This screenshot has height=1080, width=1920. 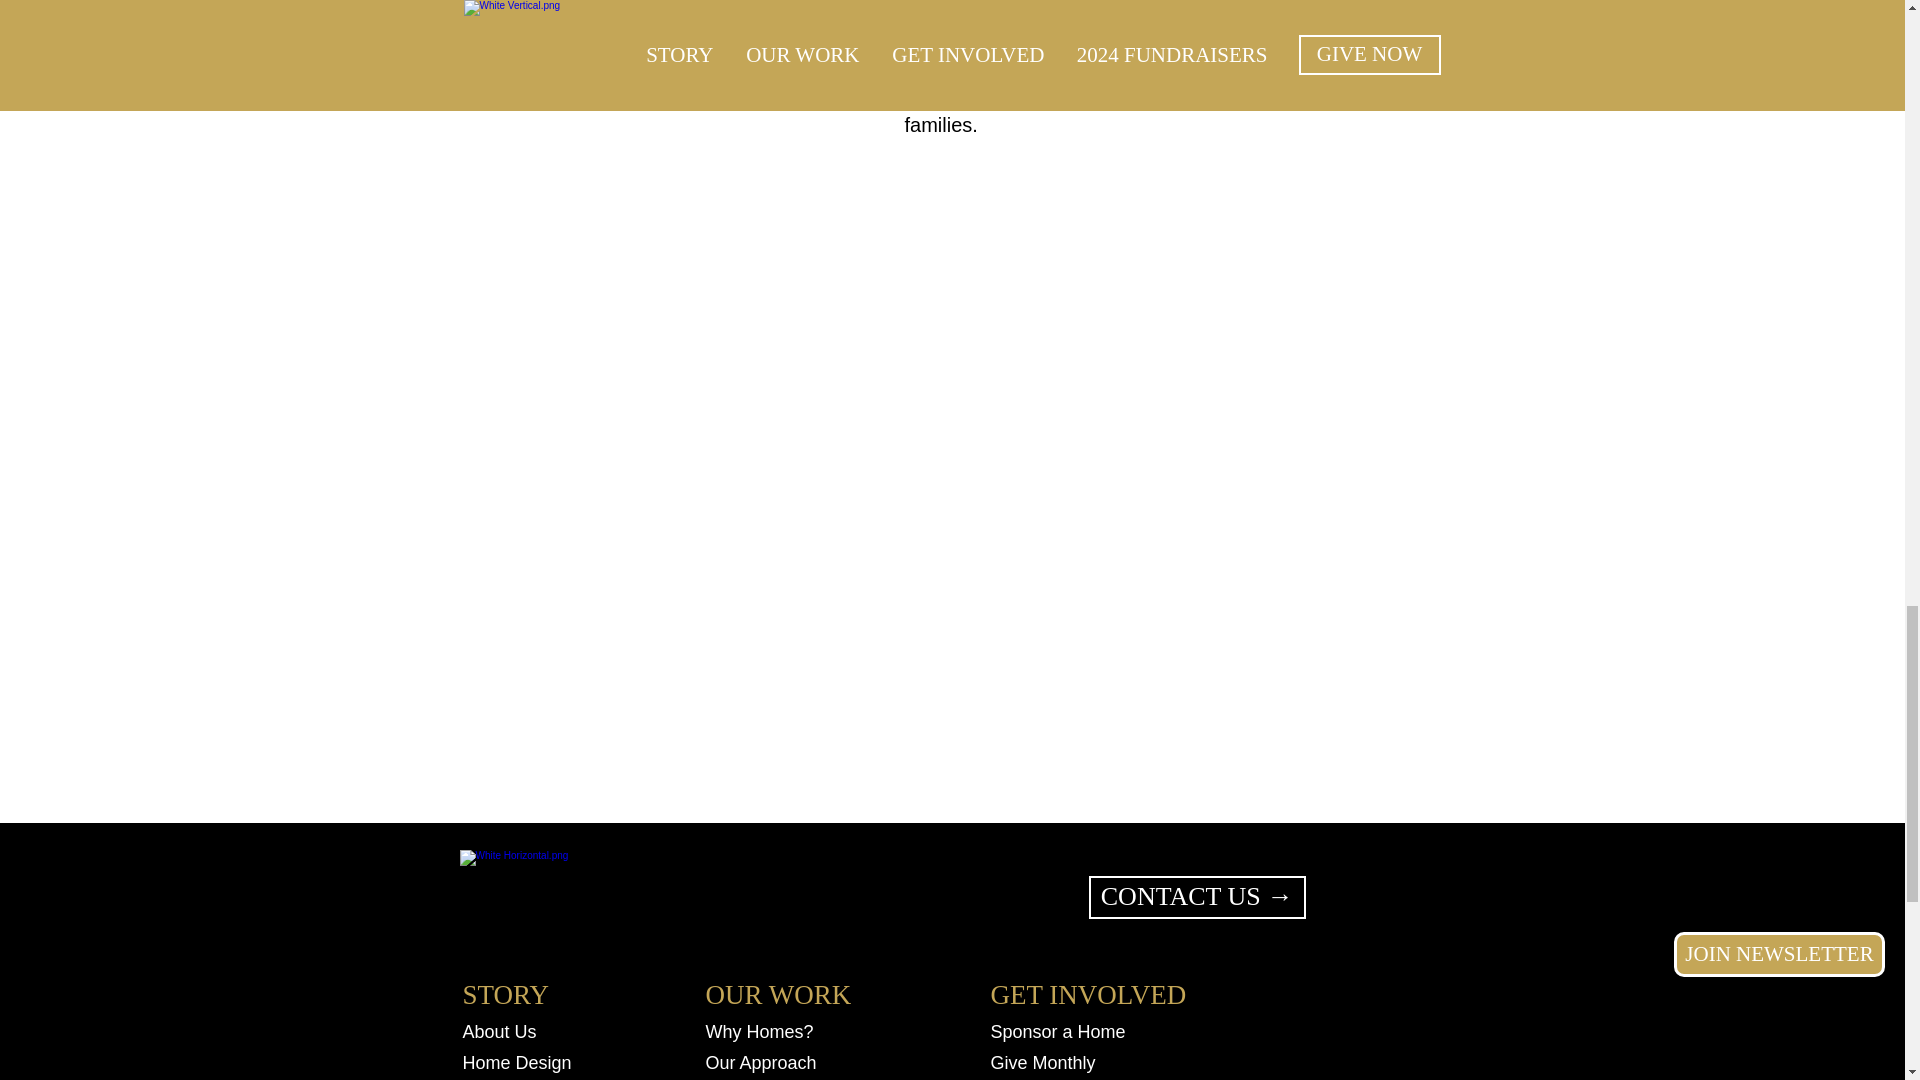 What do you see at coordinates (775, 1062) in the screenshot?
I see `Our Approach` at bounding box center [775, 1062].